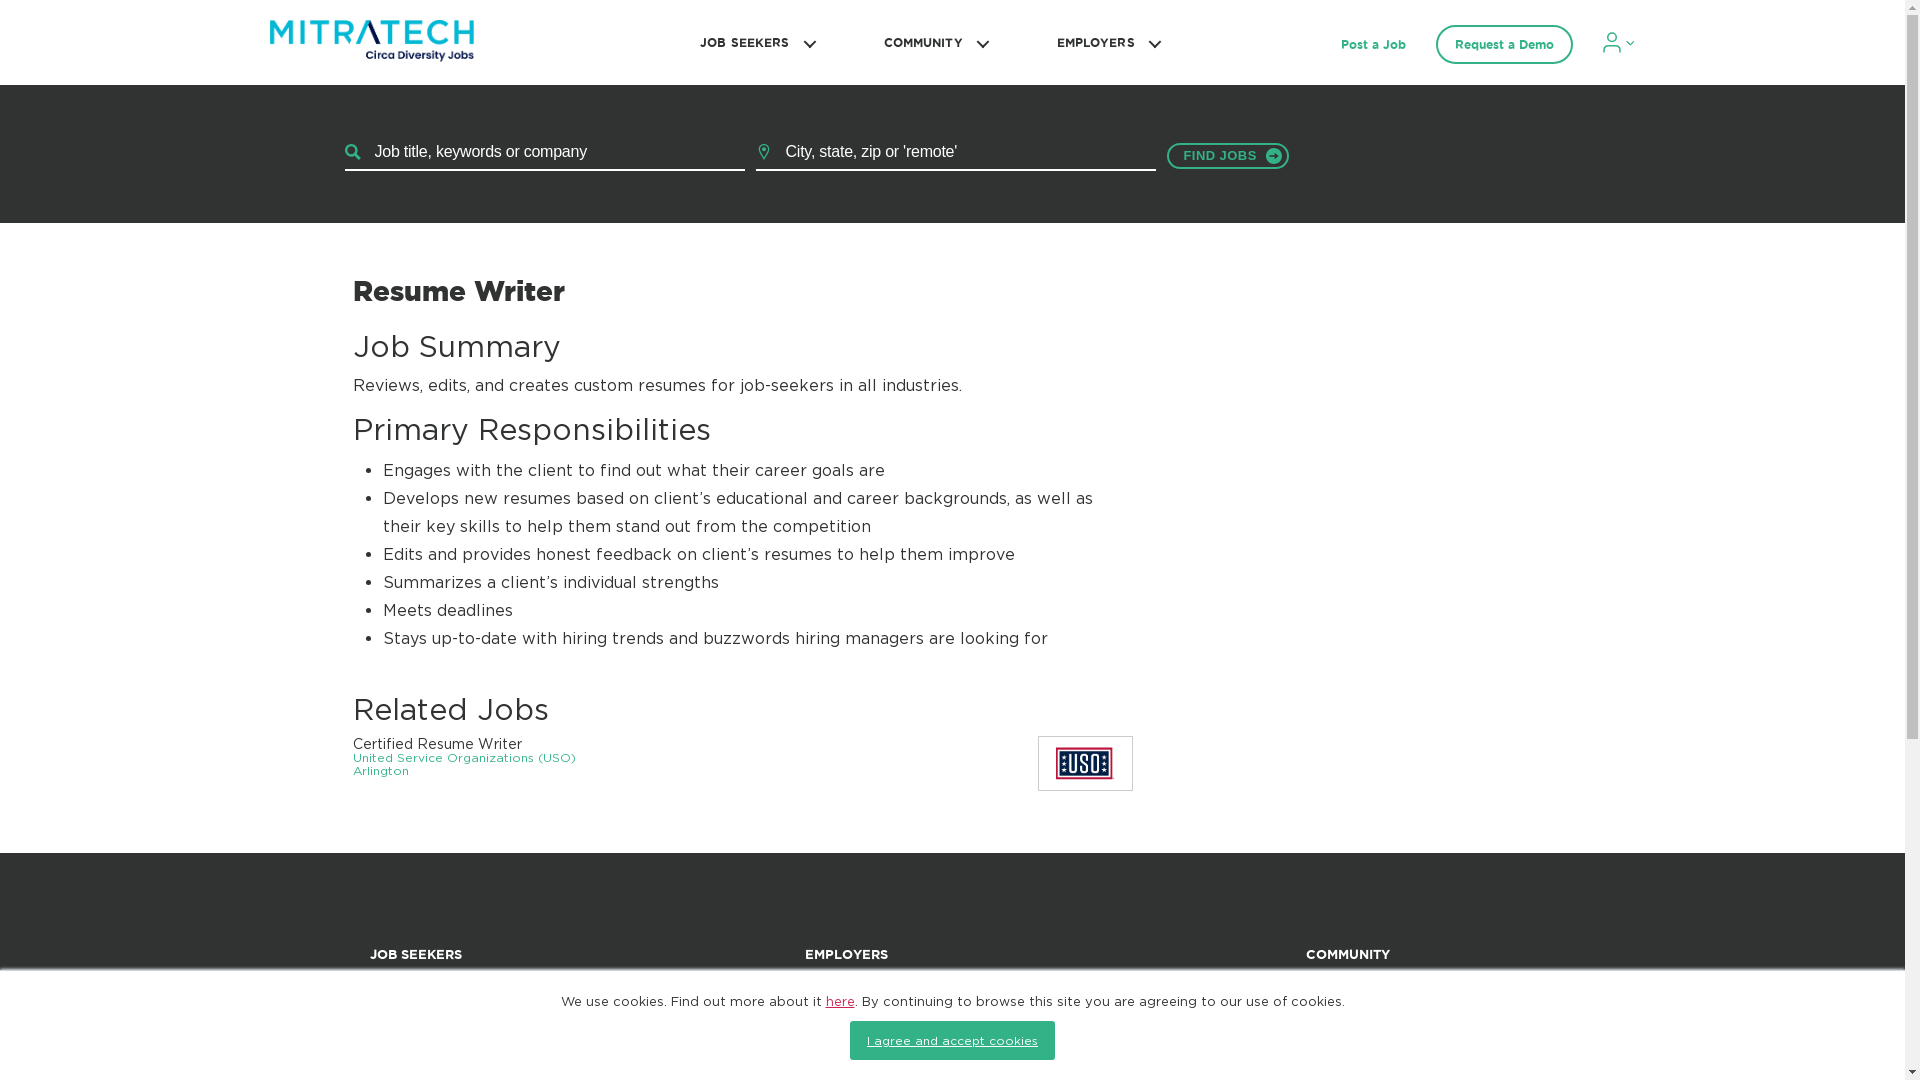 This screenshot has height=1080, width=1920. I want to click on Job title, keywords or company, so click(544, 152).